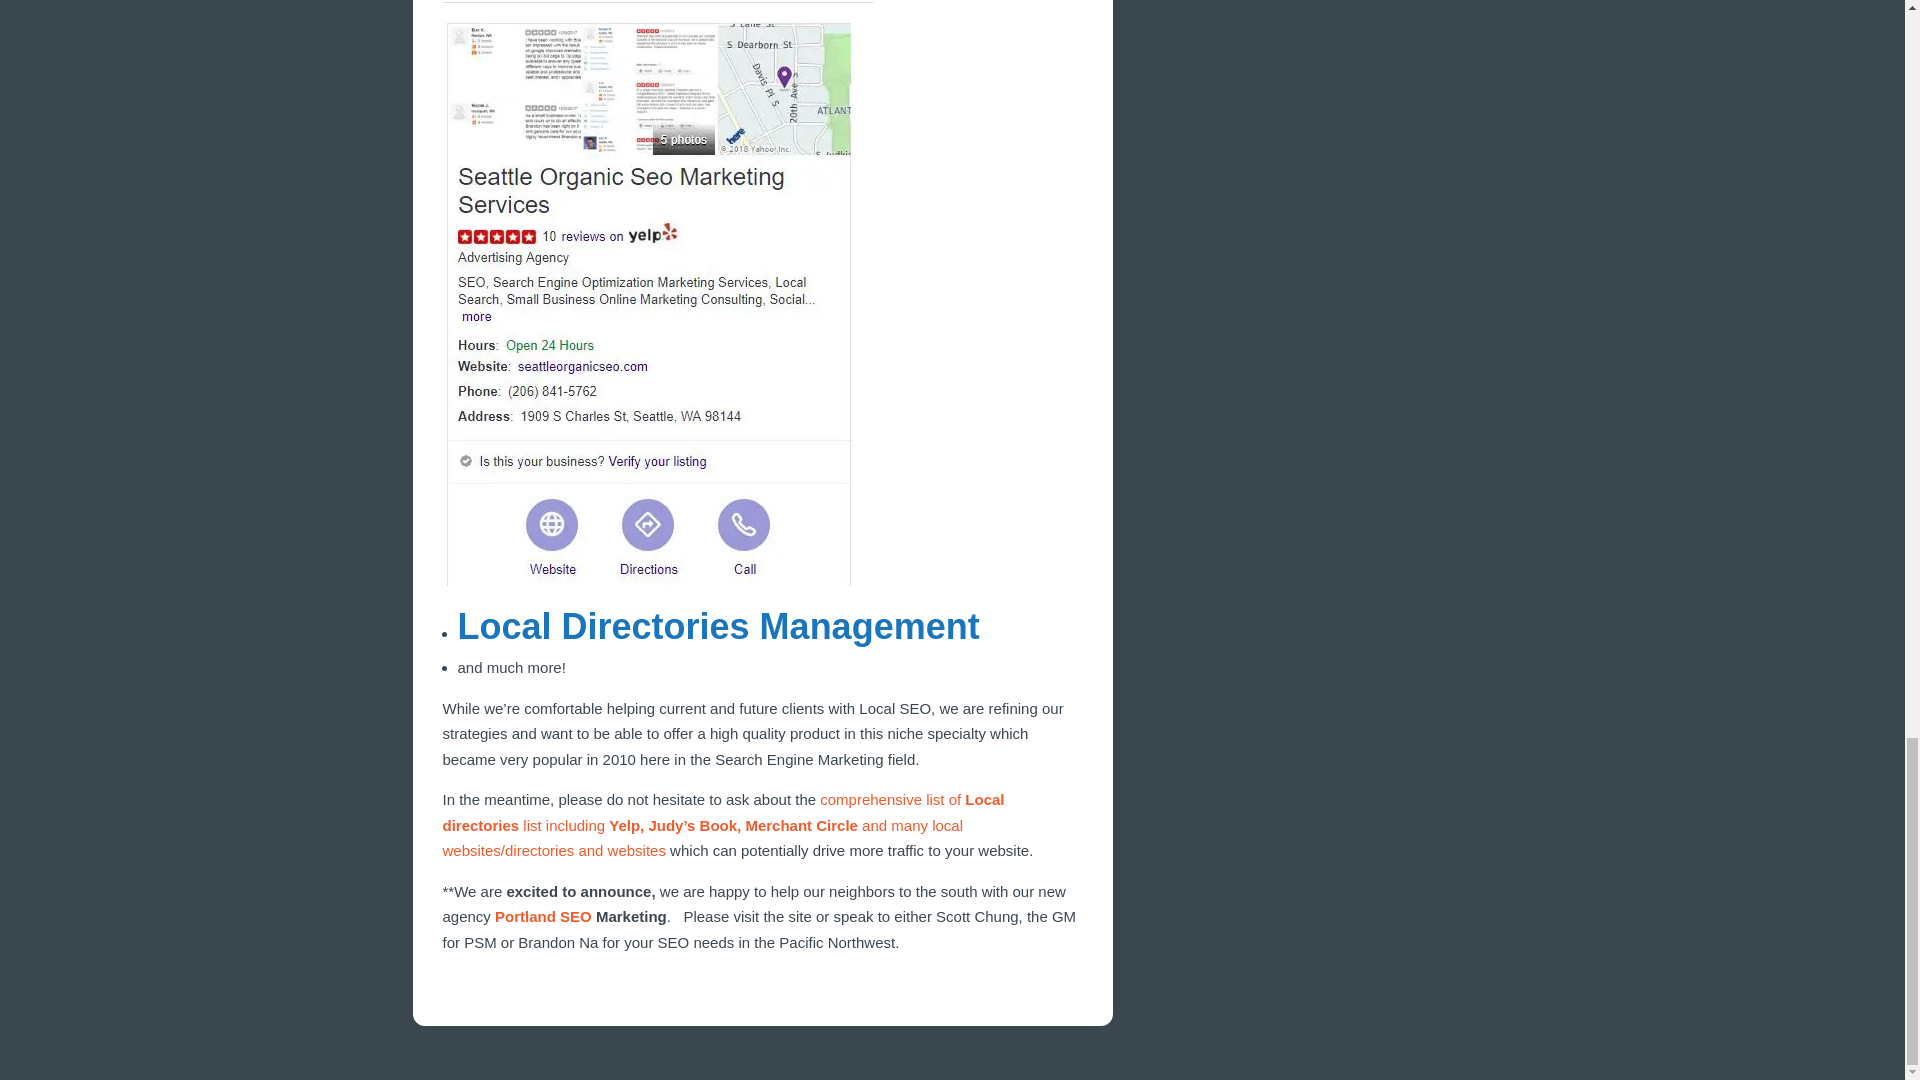 The height and width of the screenshot is (1080, 1920). I want to click on portland seo, so click(543, 916).